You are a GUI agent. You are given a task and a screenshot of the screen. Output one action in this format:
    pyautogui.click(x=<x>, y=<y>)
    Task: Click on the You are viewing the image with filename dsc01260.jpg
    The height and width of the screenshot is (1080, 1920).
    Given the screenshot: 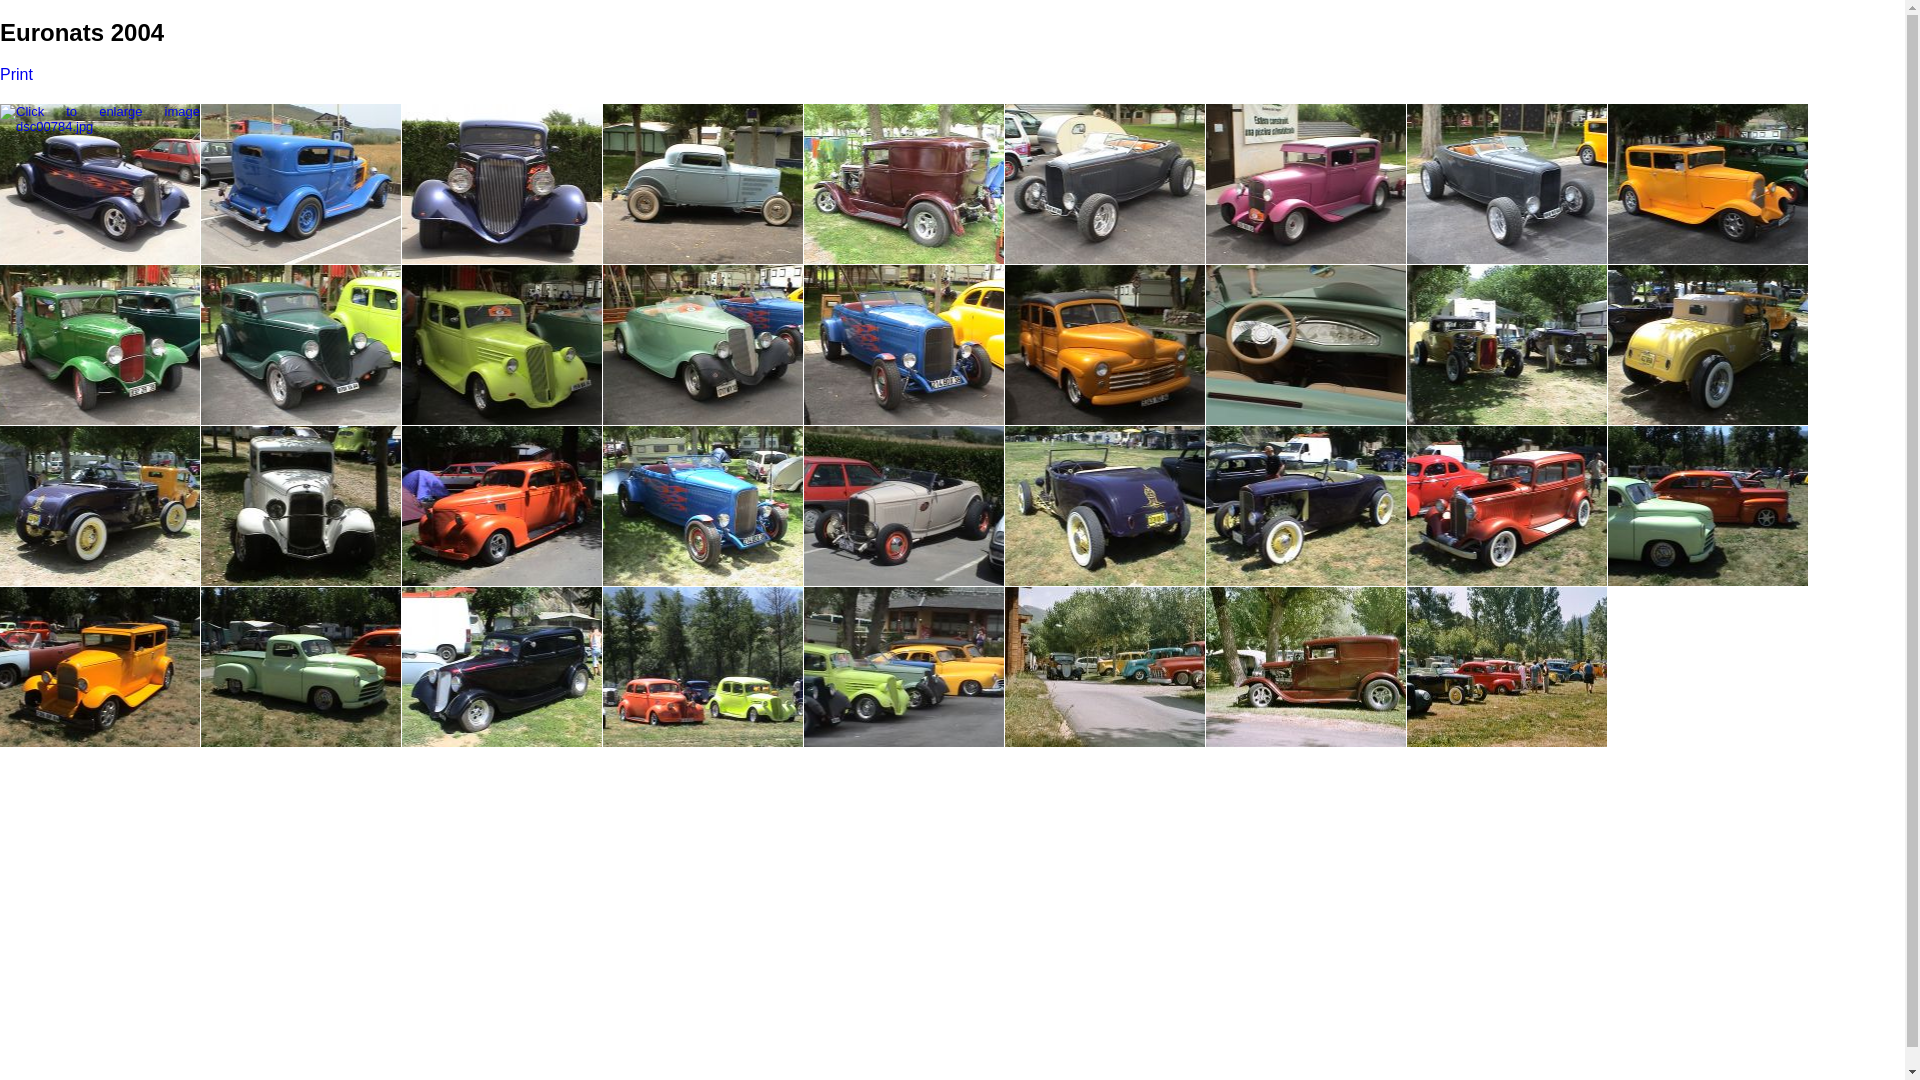 What is the action you would take?
    pyautogui.click(x=904, y=667)
    